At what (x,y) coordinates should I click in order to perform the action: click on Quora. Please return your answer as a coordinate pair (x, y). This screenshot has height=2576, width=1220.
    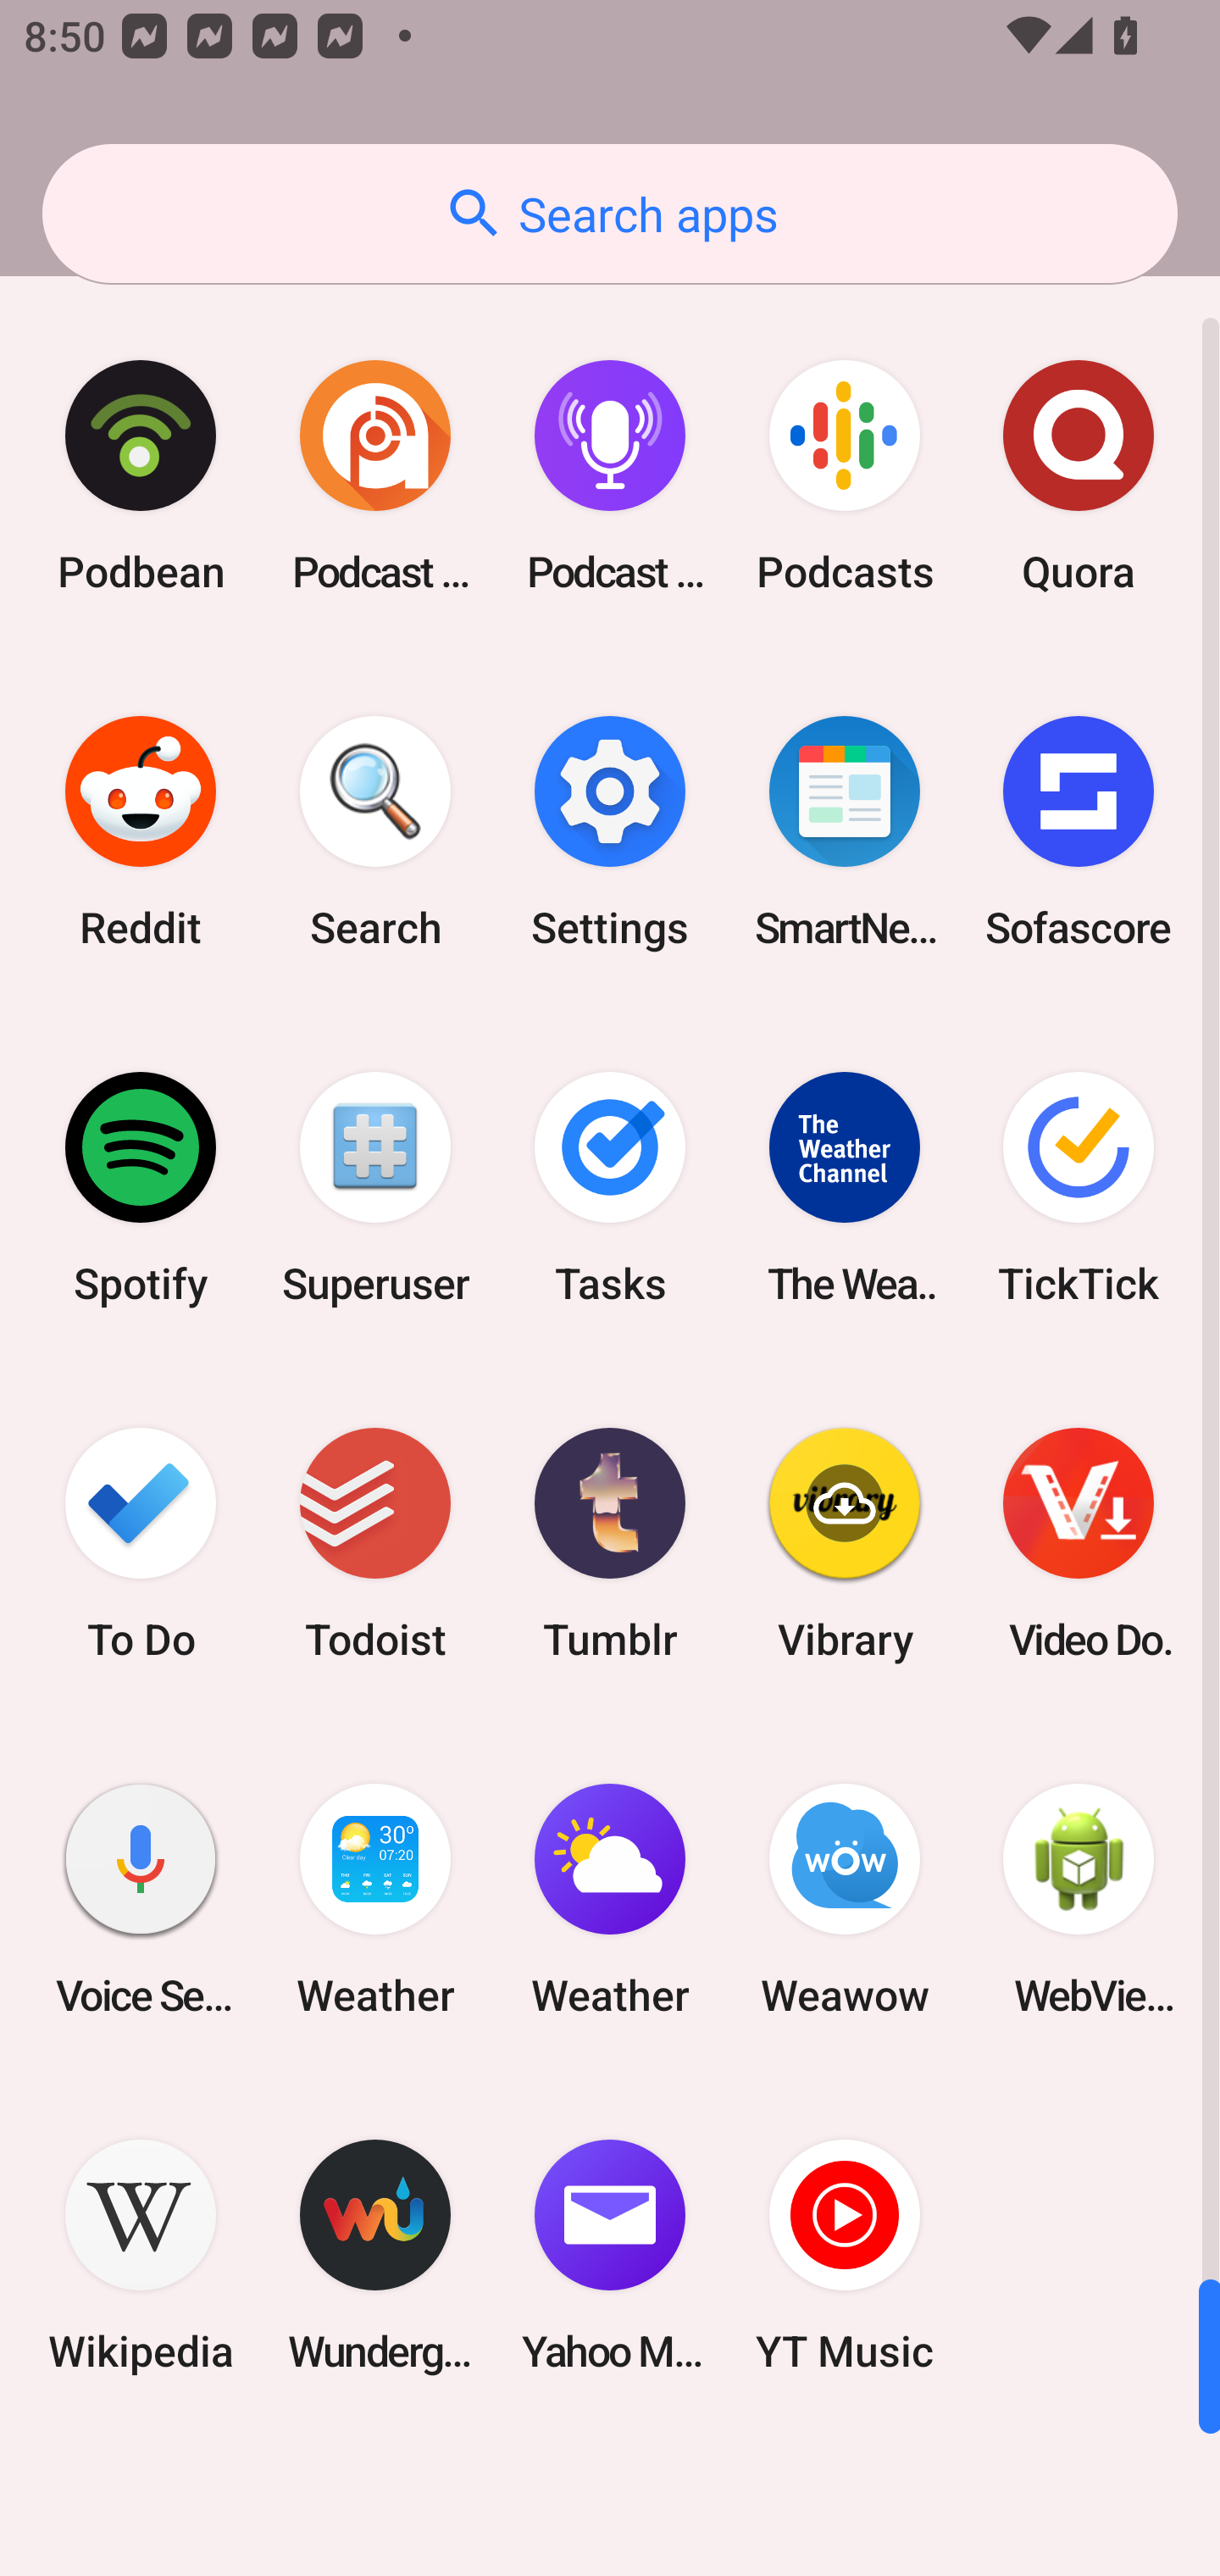
    Looking at the image, I should click on (1079, 476).